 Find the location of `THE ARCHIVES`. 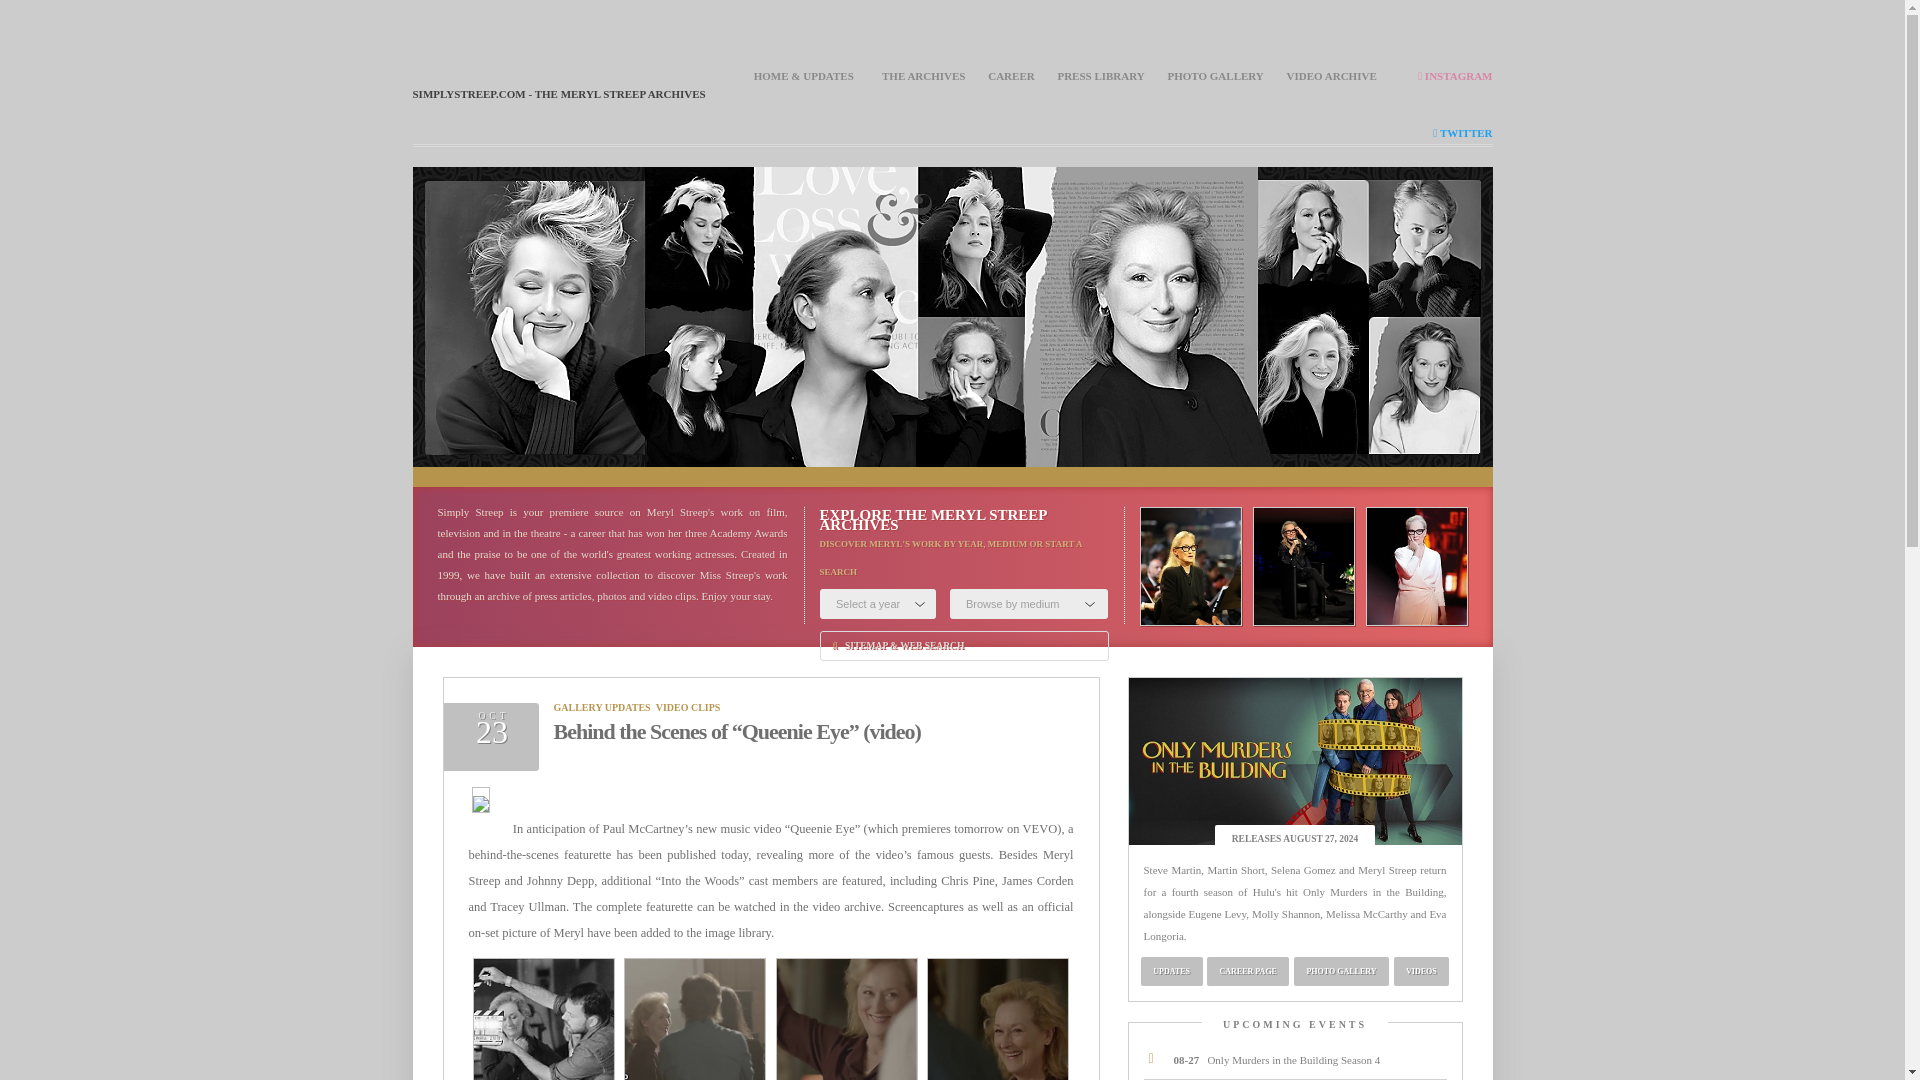

THE ARCHIVES is located at coordinates (923, 76).